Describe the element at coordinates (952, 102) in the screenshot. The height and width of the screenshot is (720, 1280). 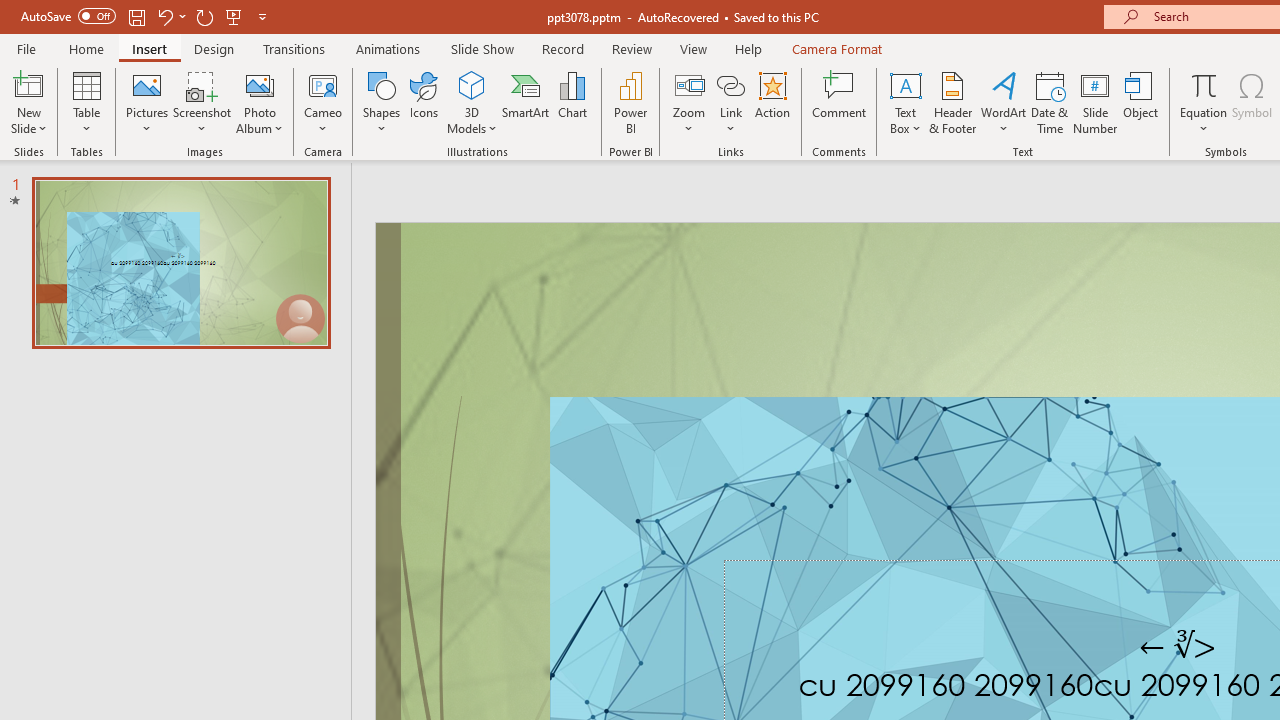
I see `Header & Footer...` at that location.